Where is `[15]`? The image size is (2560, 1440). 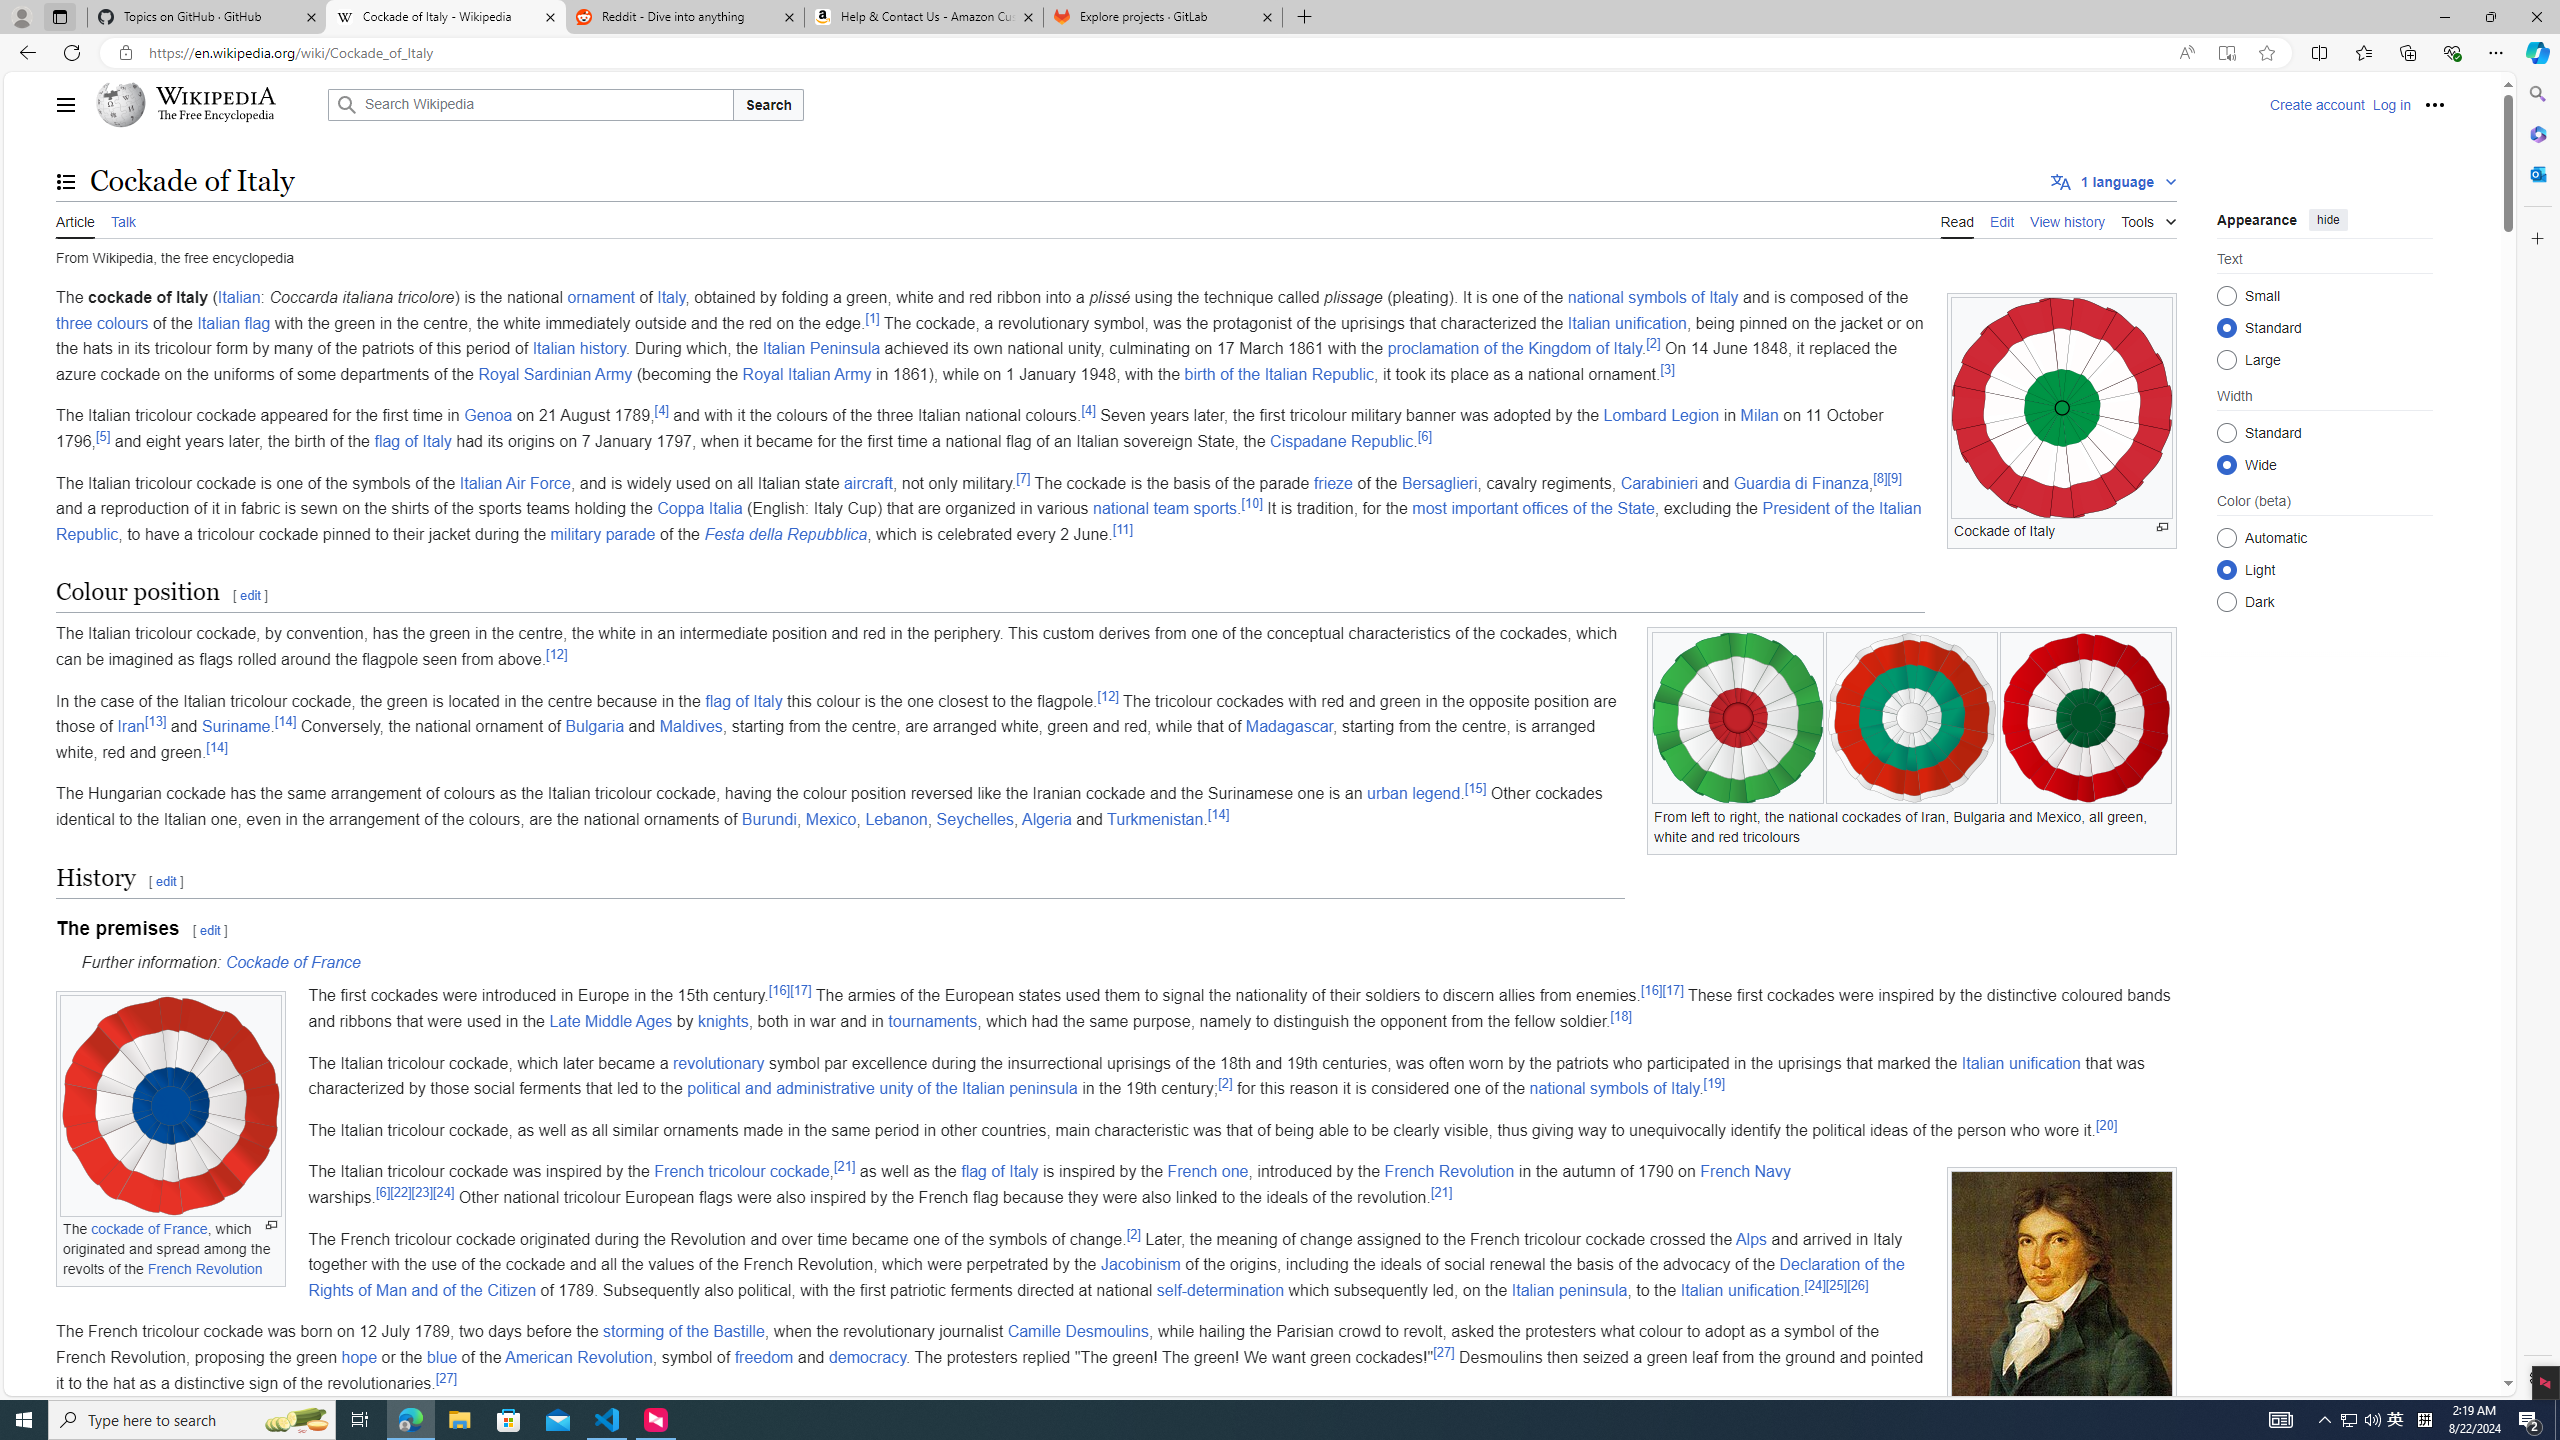
[15] is located at coordinates (1476, 788).